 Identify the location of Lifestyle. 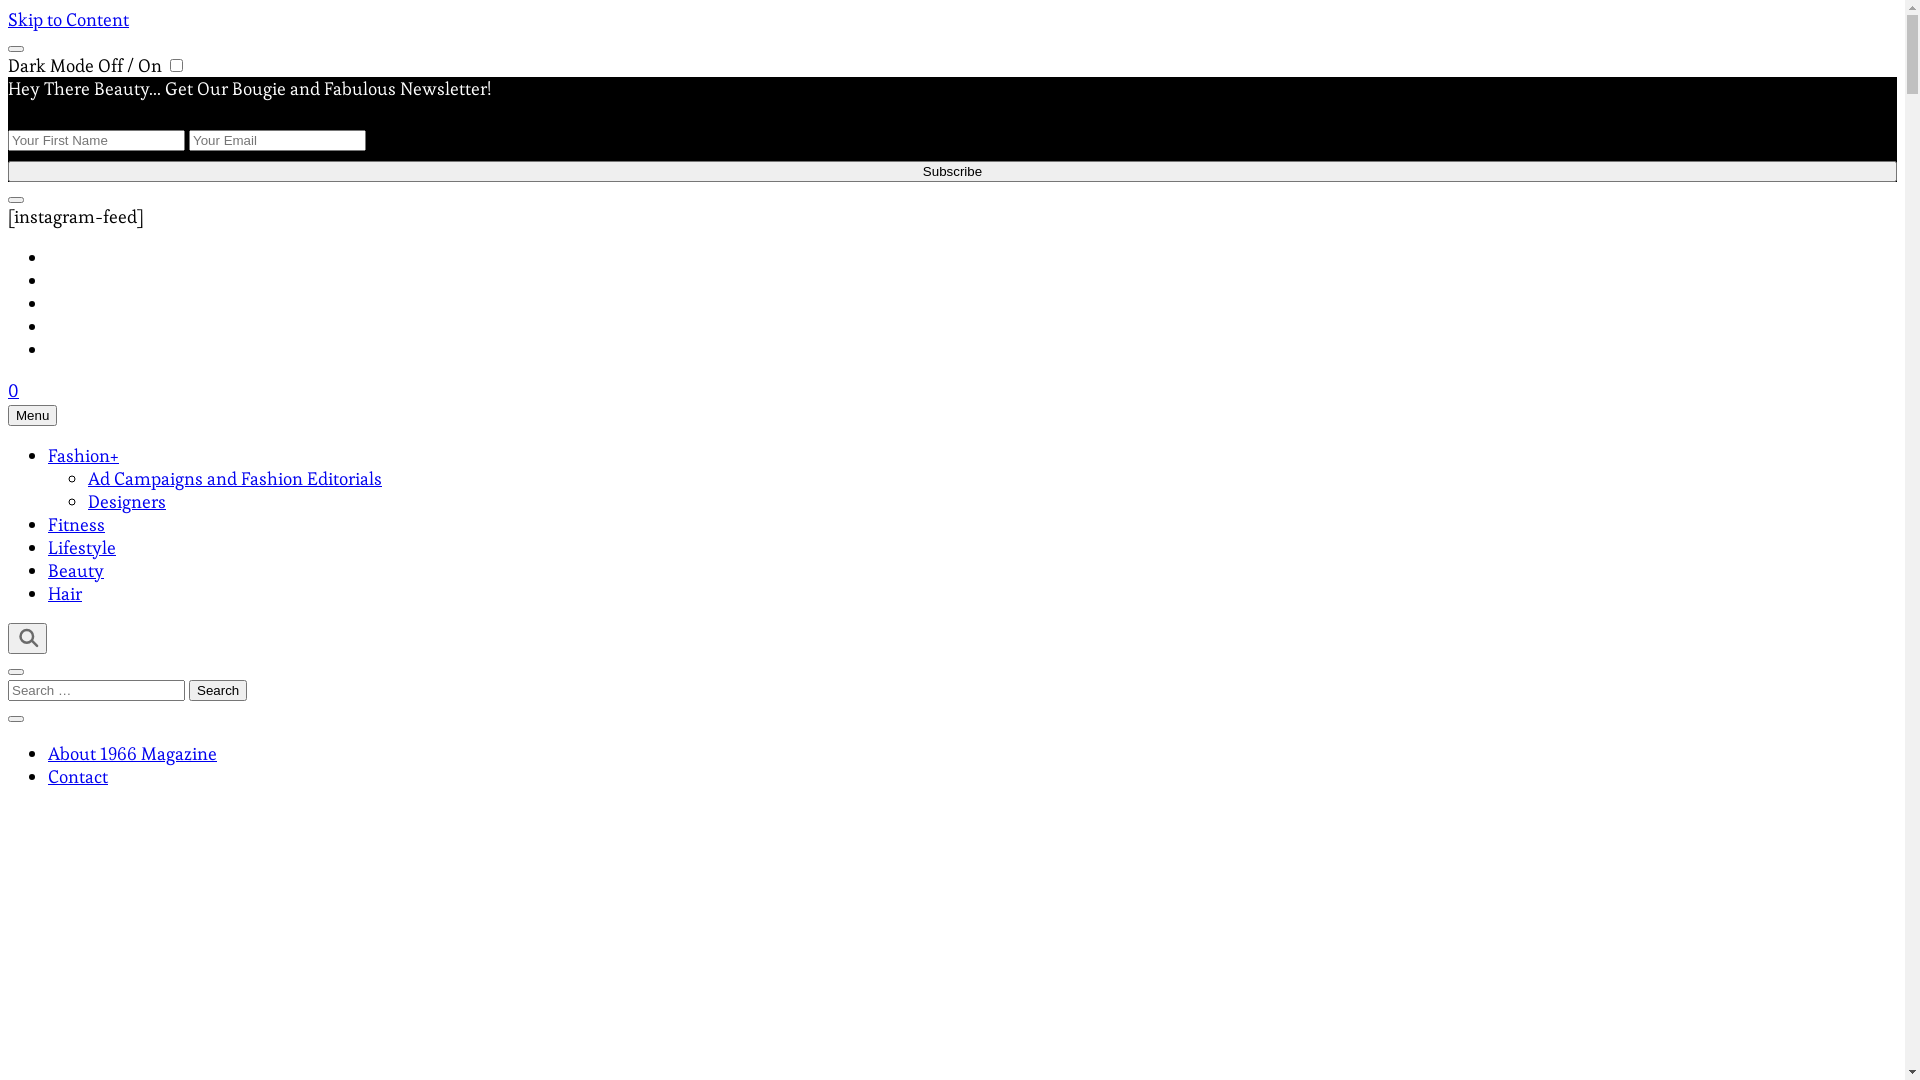
(82, 548).